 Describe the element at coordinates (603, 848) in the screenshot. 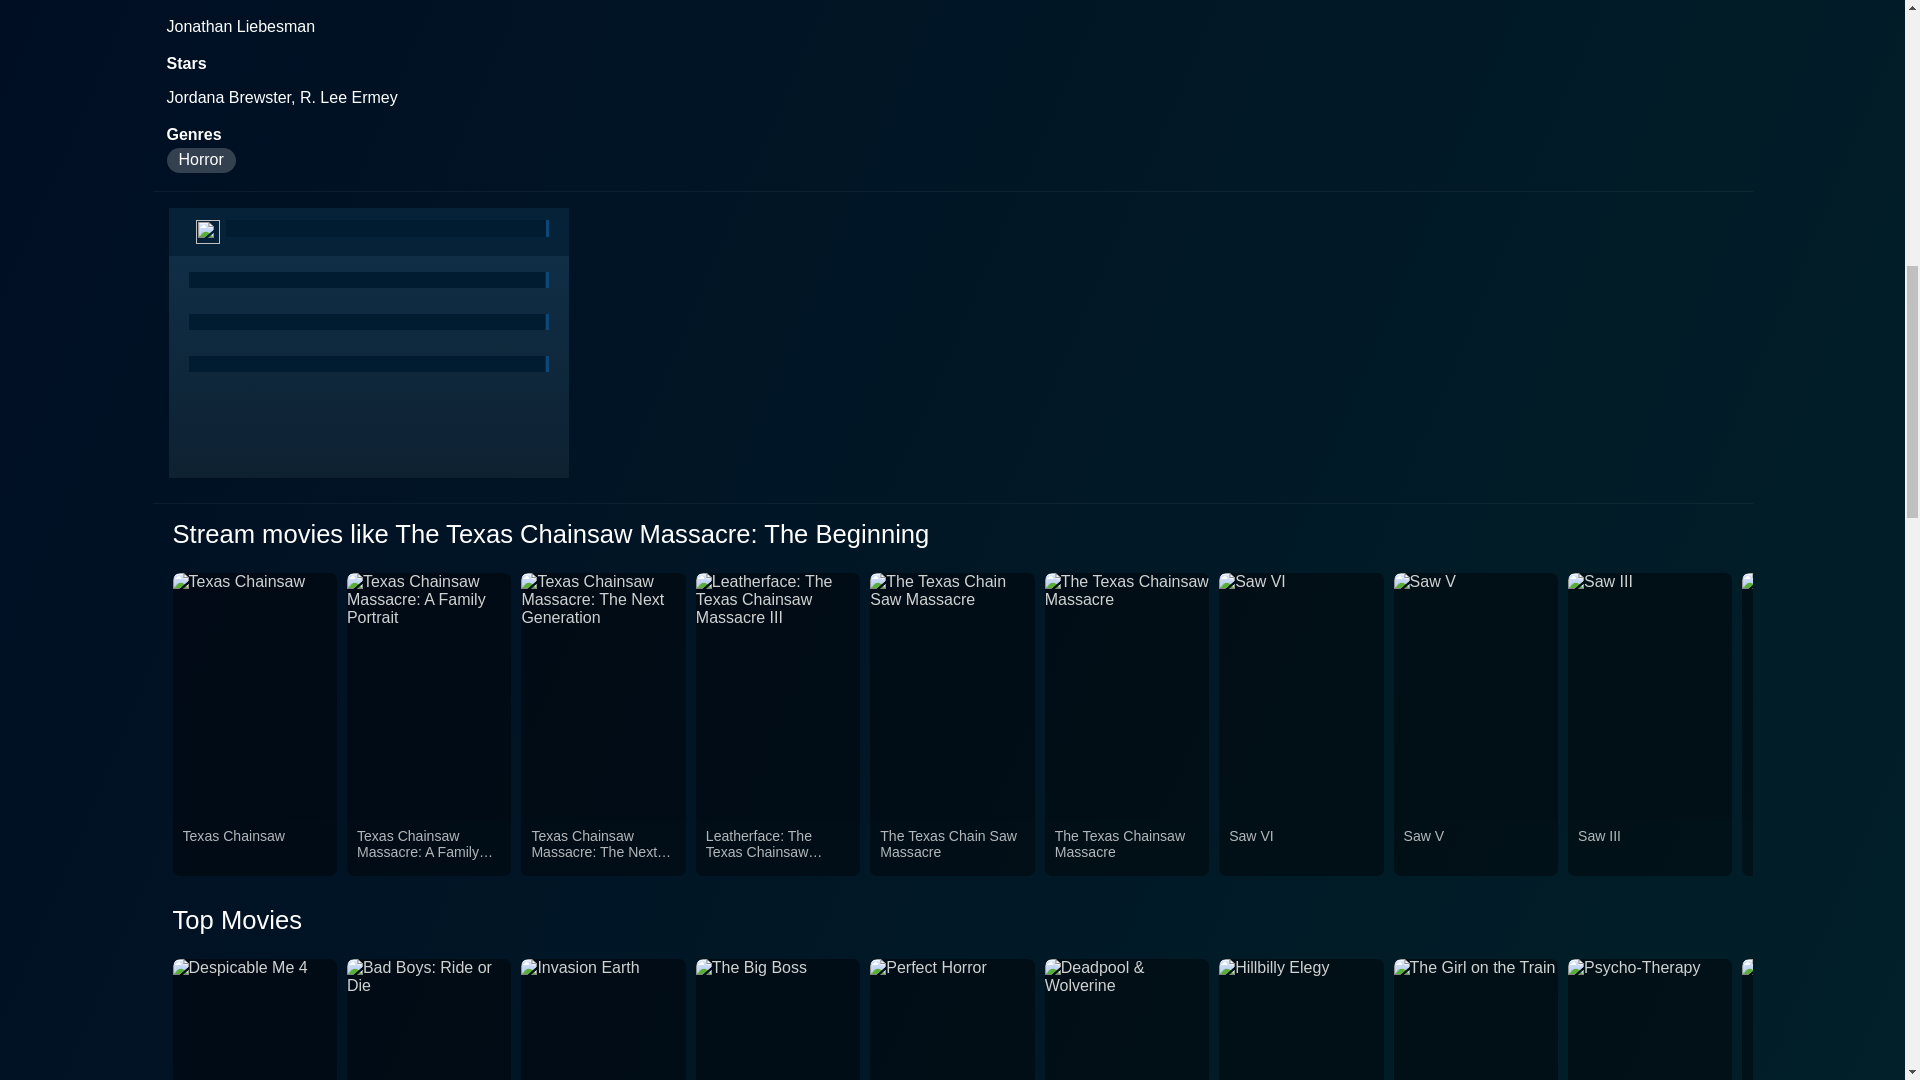

I see `Texas Chainsaw Massacre: The Next Generation` at that location.